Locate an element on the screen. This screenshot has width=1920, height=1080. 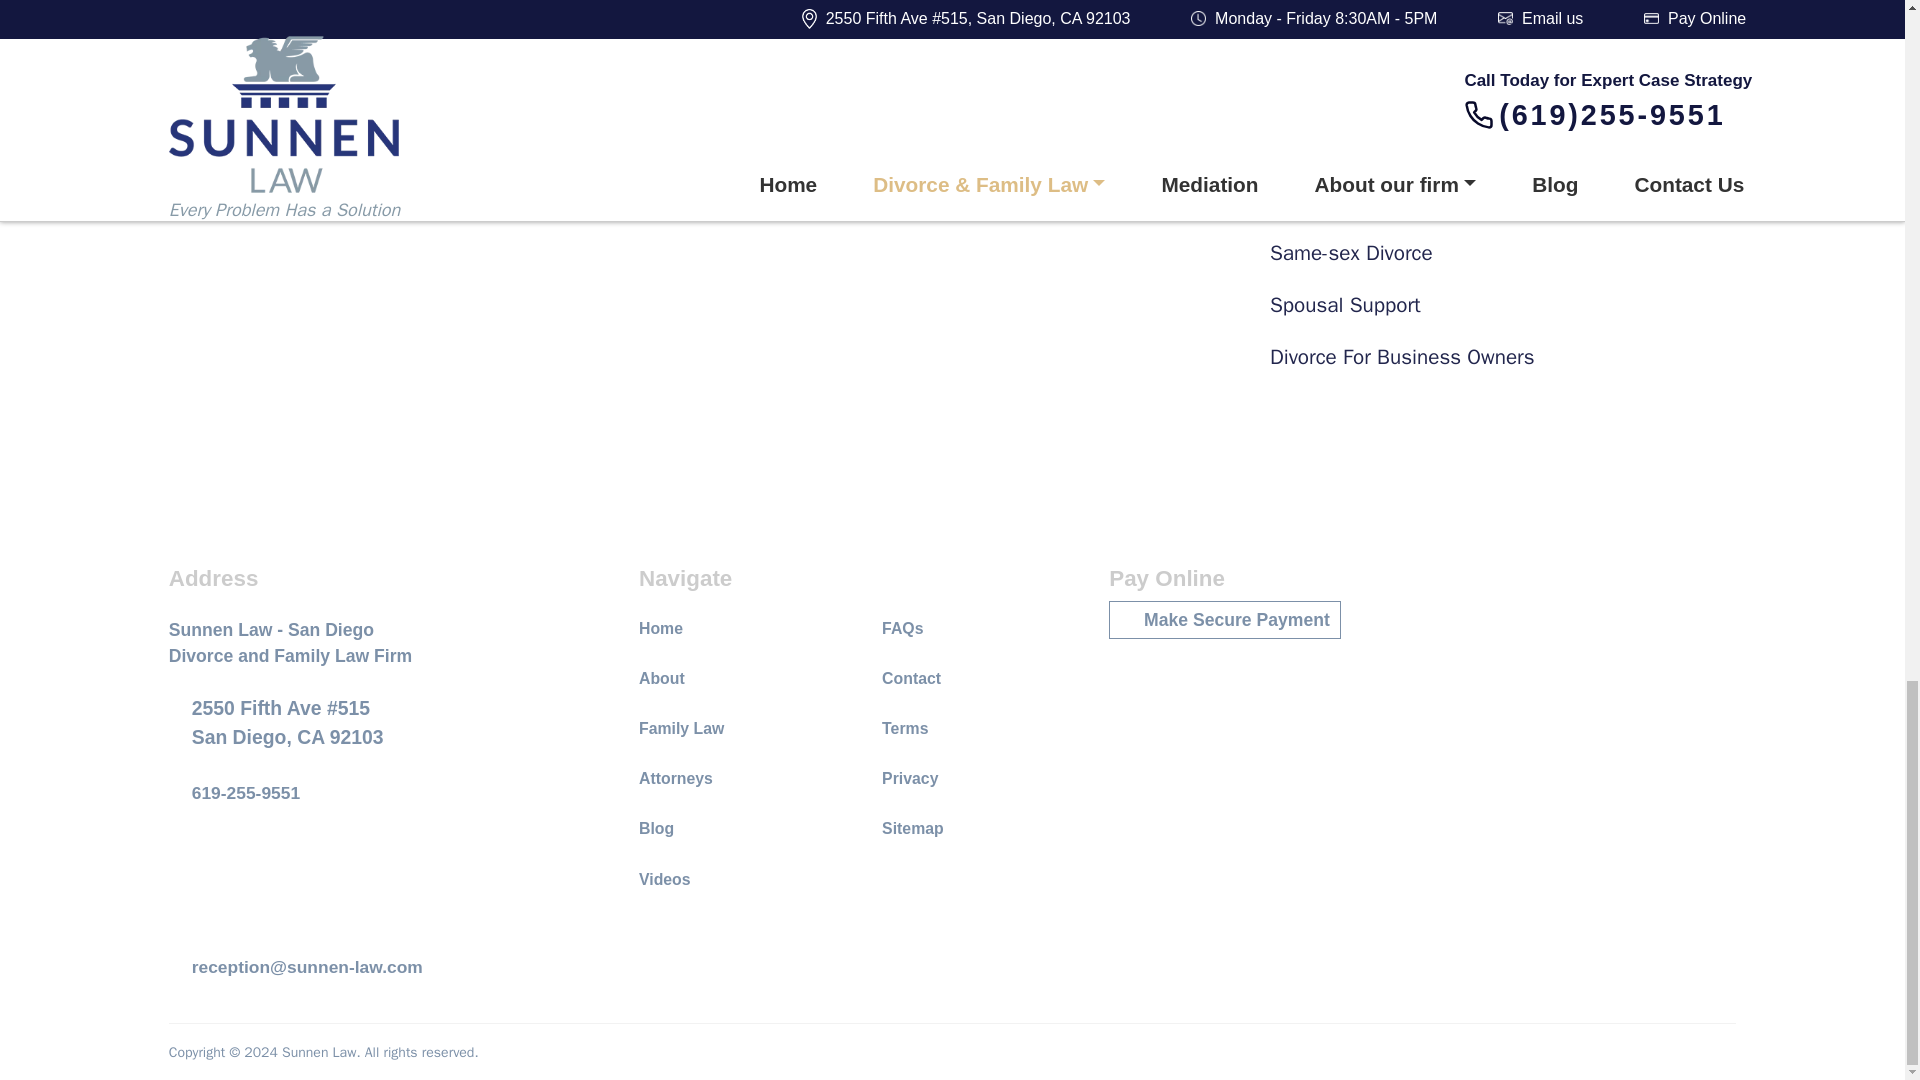
Prenuptial Agreements is located at coordinates (1507, 98).